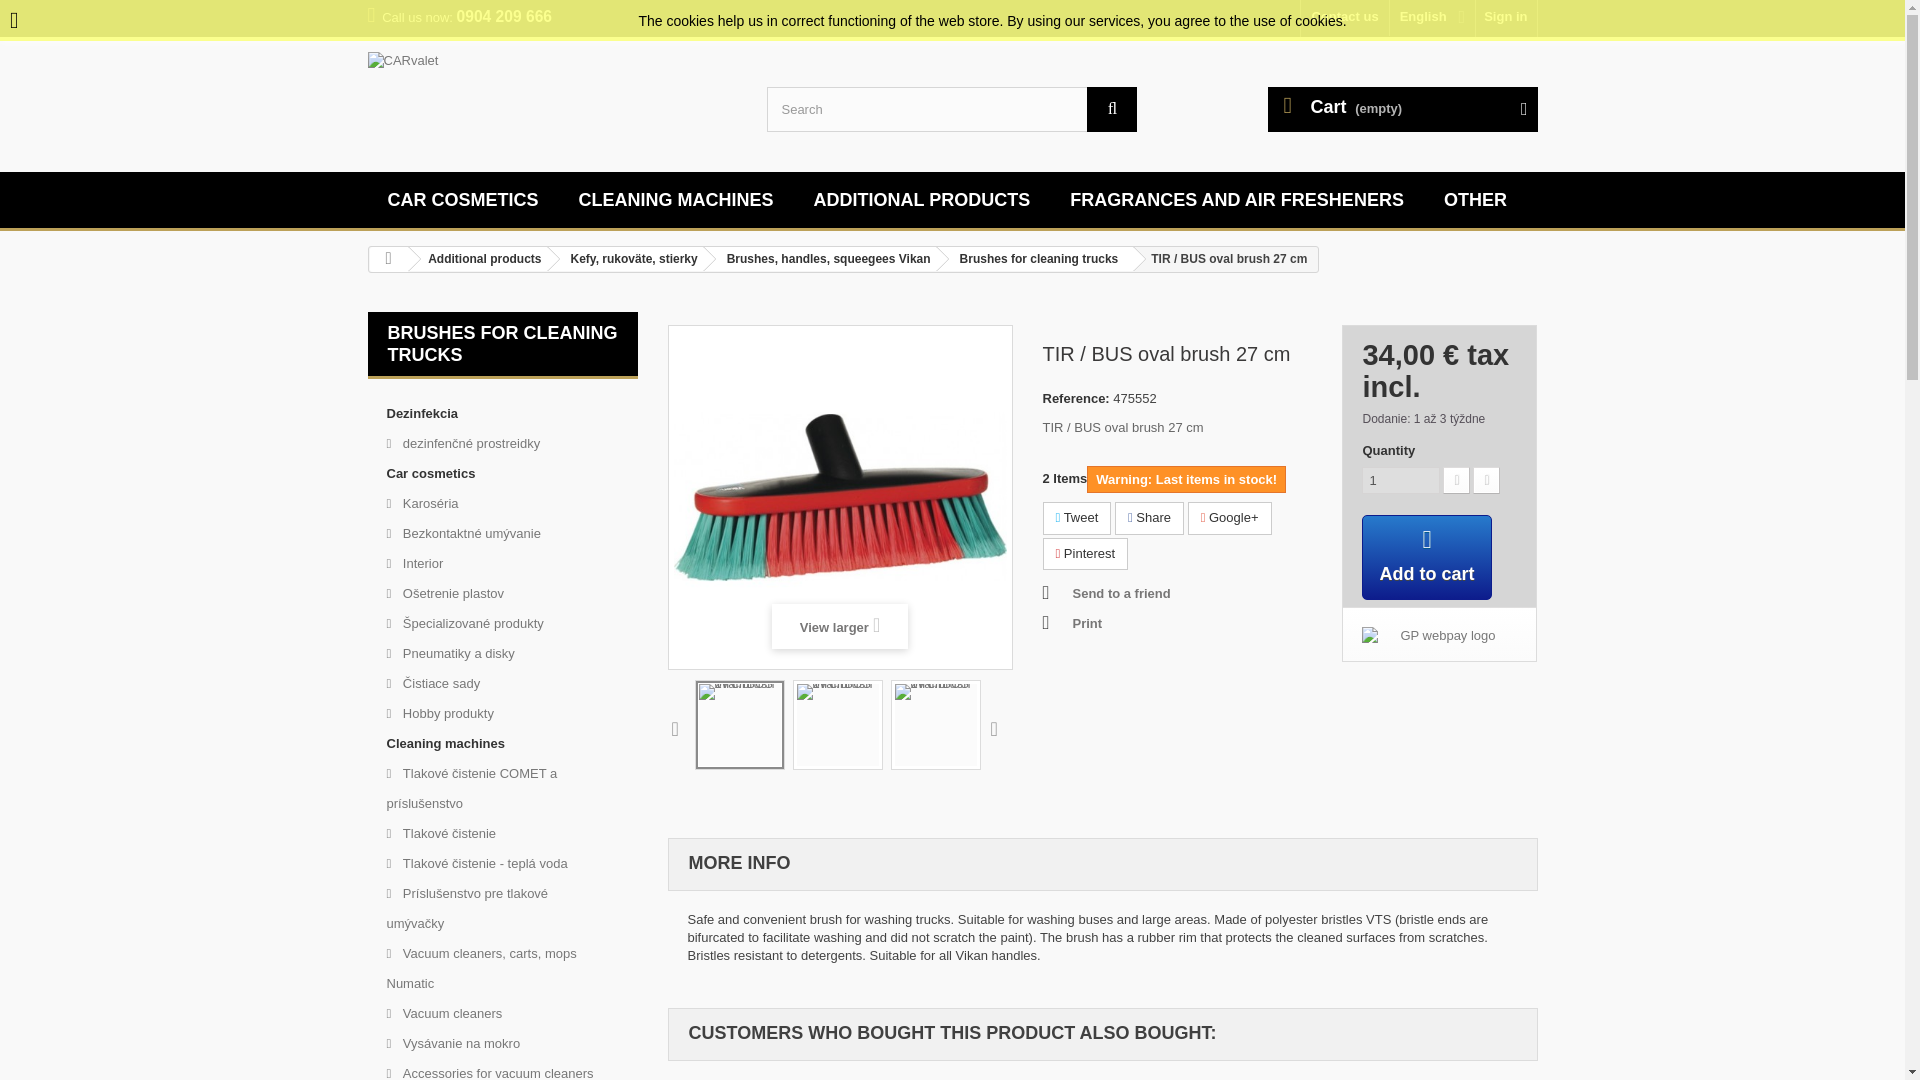 This screenshot has height=1080, width=1920. Describe the element at coordinates (676, 201) in the screenshot. I see `CLEANING MACHINES` at that location.